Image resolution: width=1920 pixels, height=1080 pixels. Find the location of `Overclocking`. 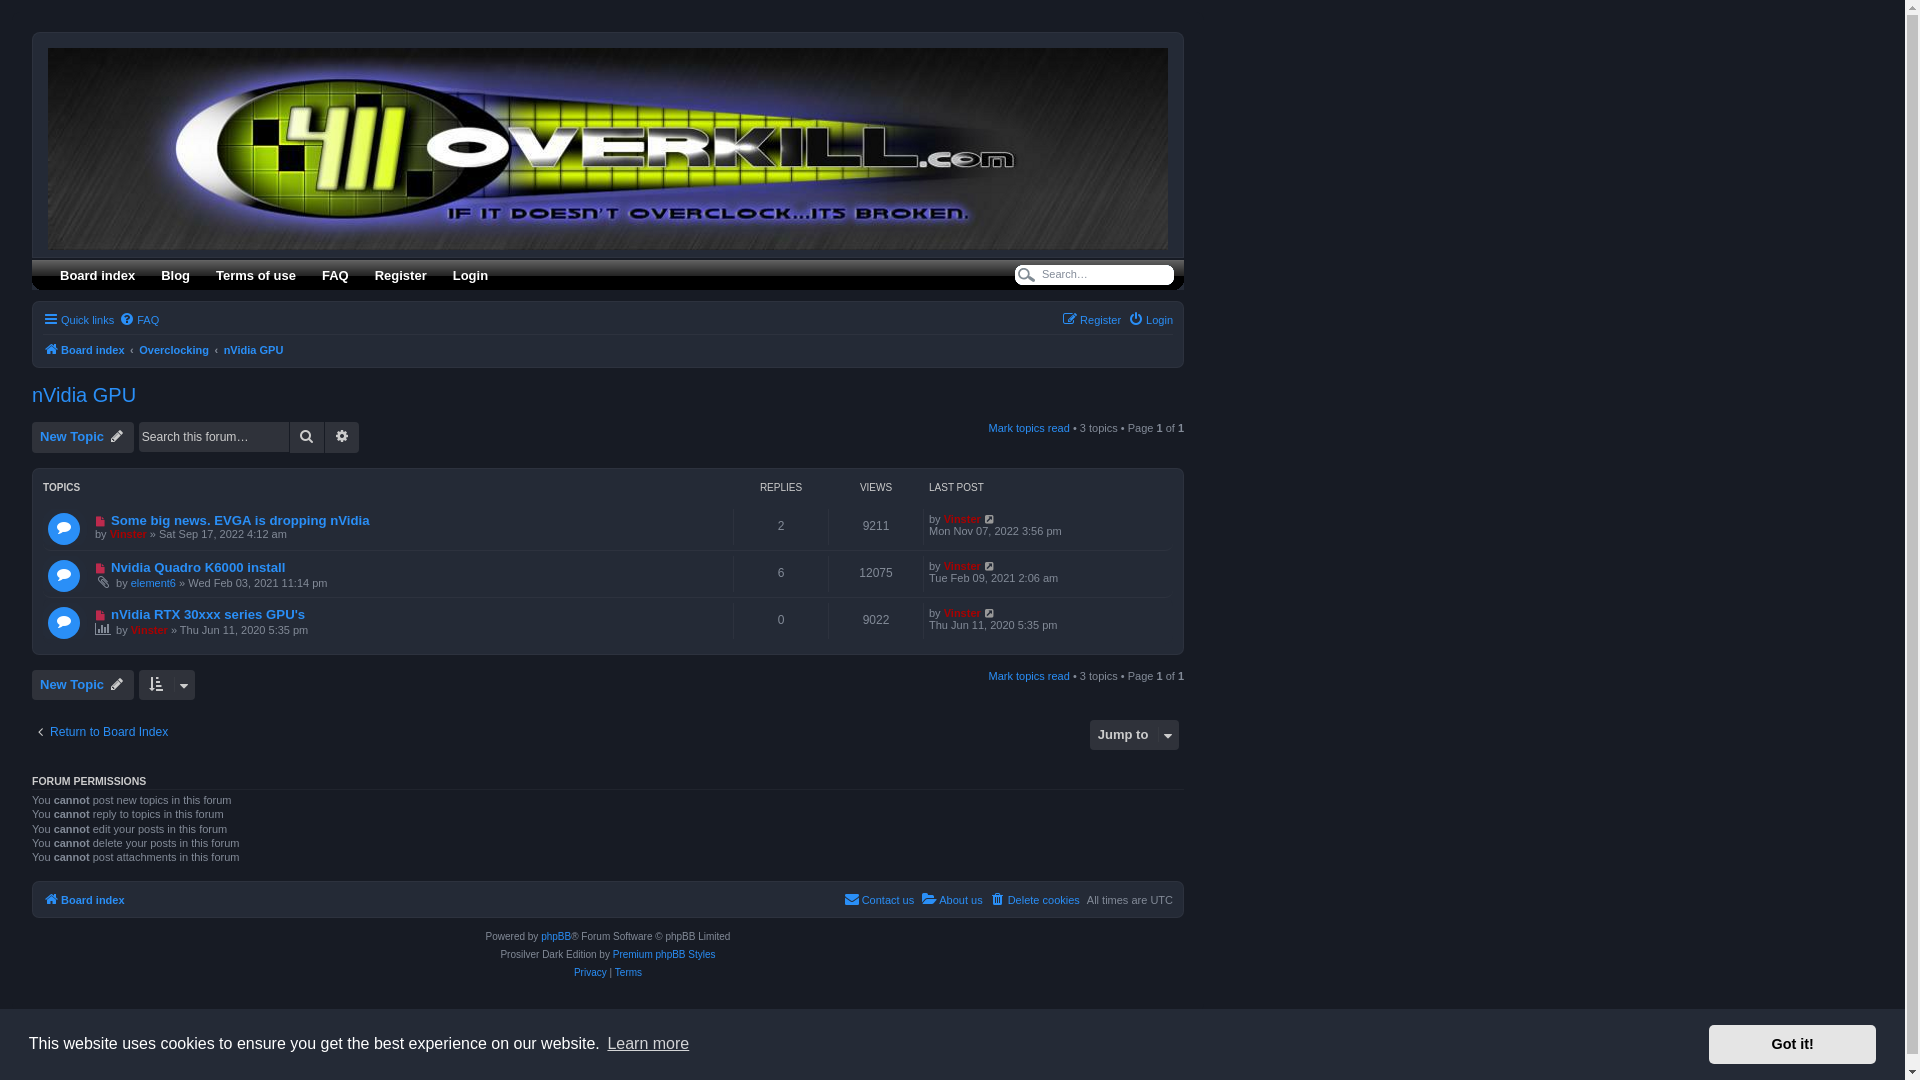

Overclocking is located at coordinates (174, 350).